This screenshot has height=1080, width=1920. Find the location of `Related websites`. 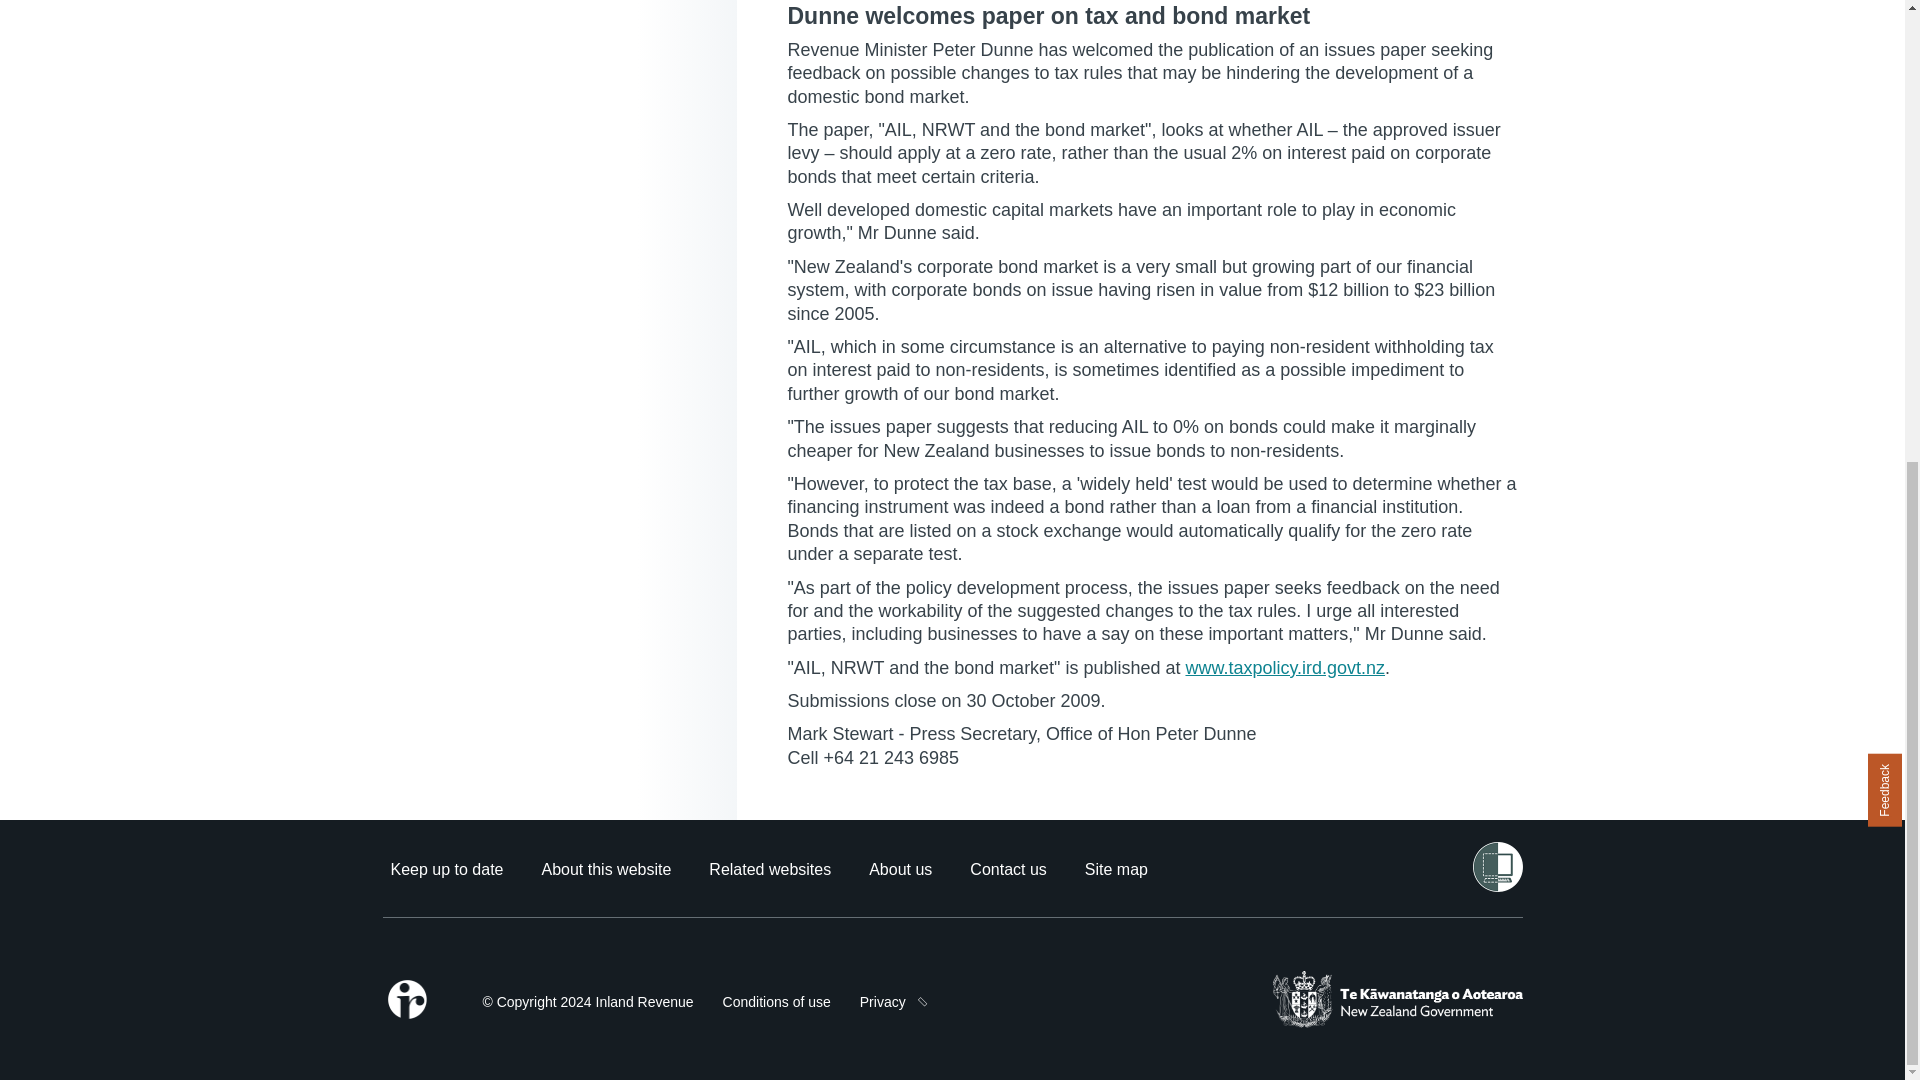

Related websites is located at coordinates (770, 869).